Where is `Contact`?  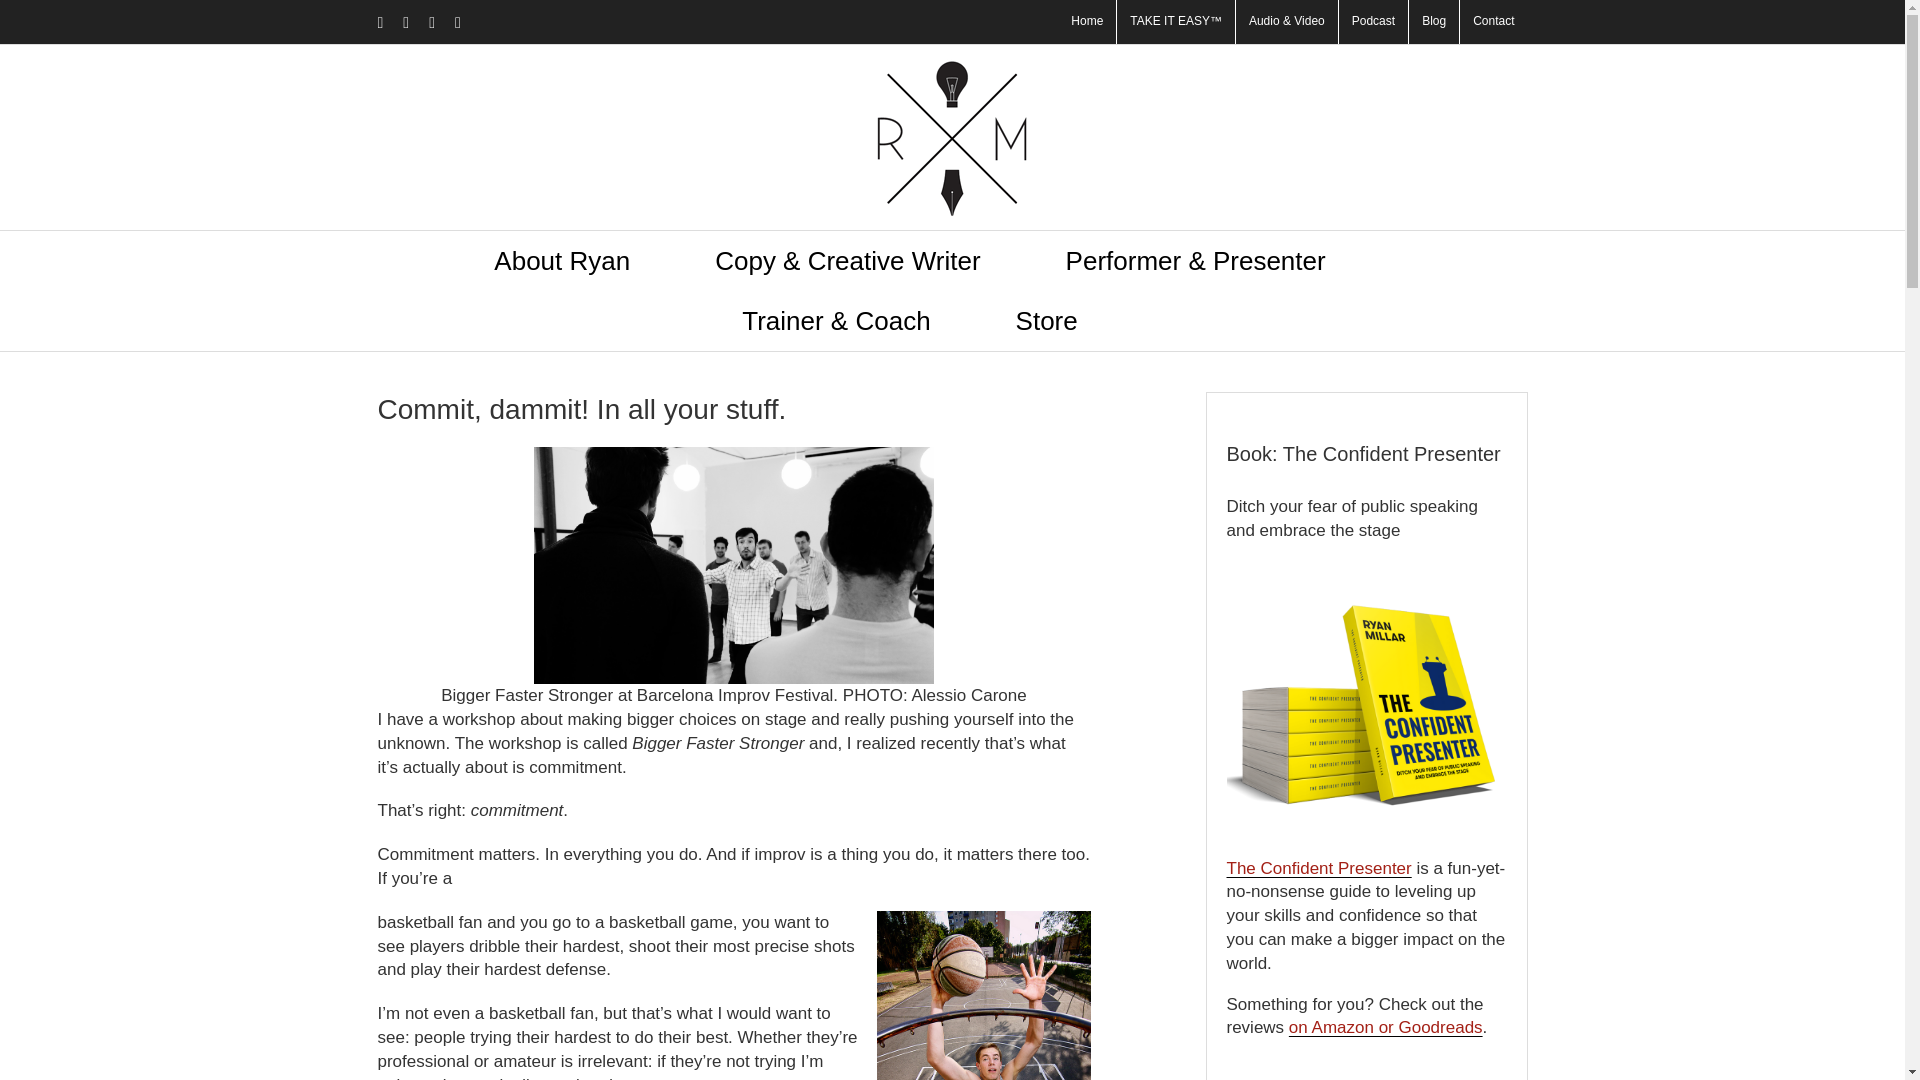 Contact is located at coordinates (1492, 22).